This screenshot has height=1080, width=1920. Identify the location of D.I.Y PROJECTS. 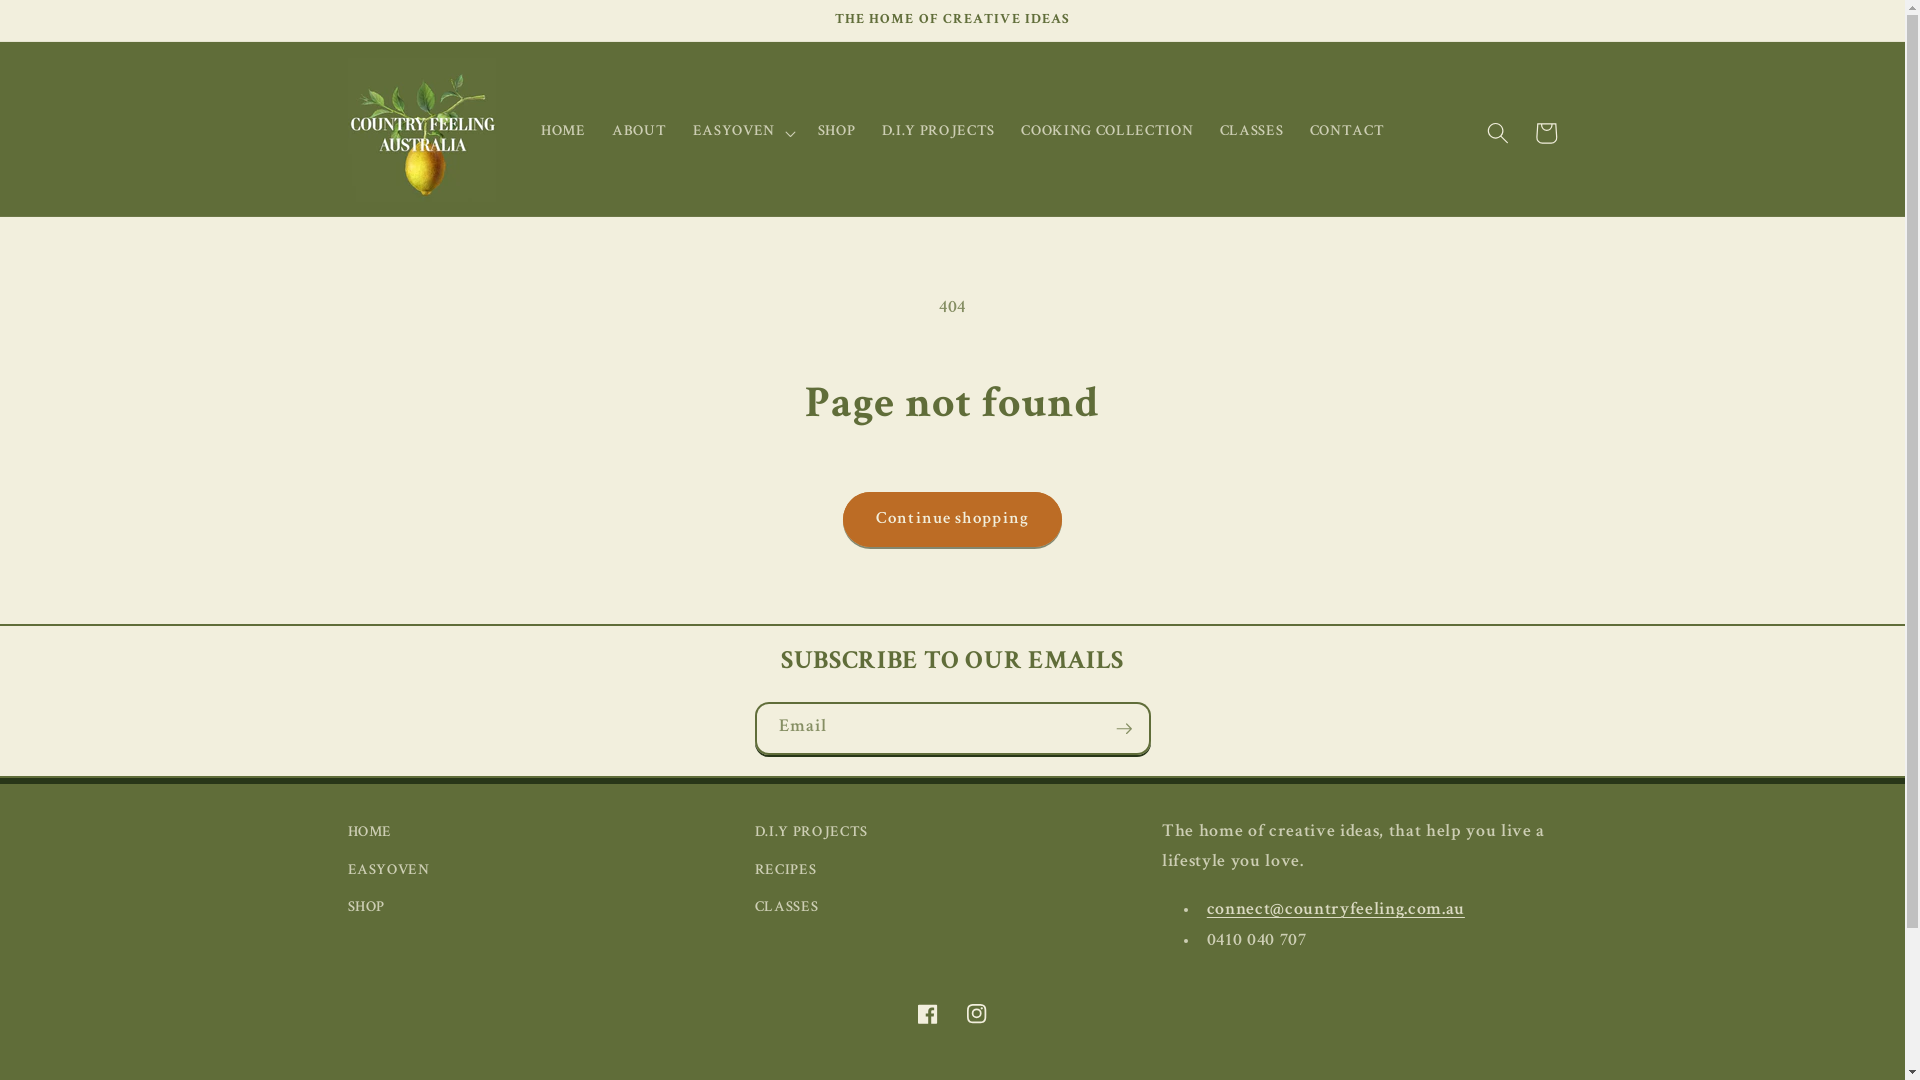
(812, 836).